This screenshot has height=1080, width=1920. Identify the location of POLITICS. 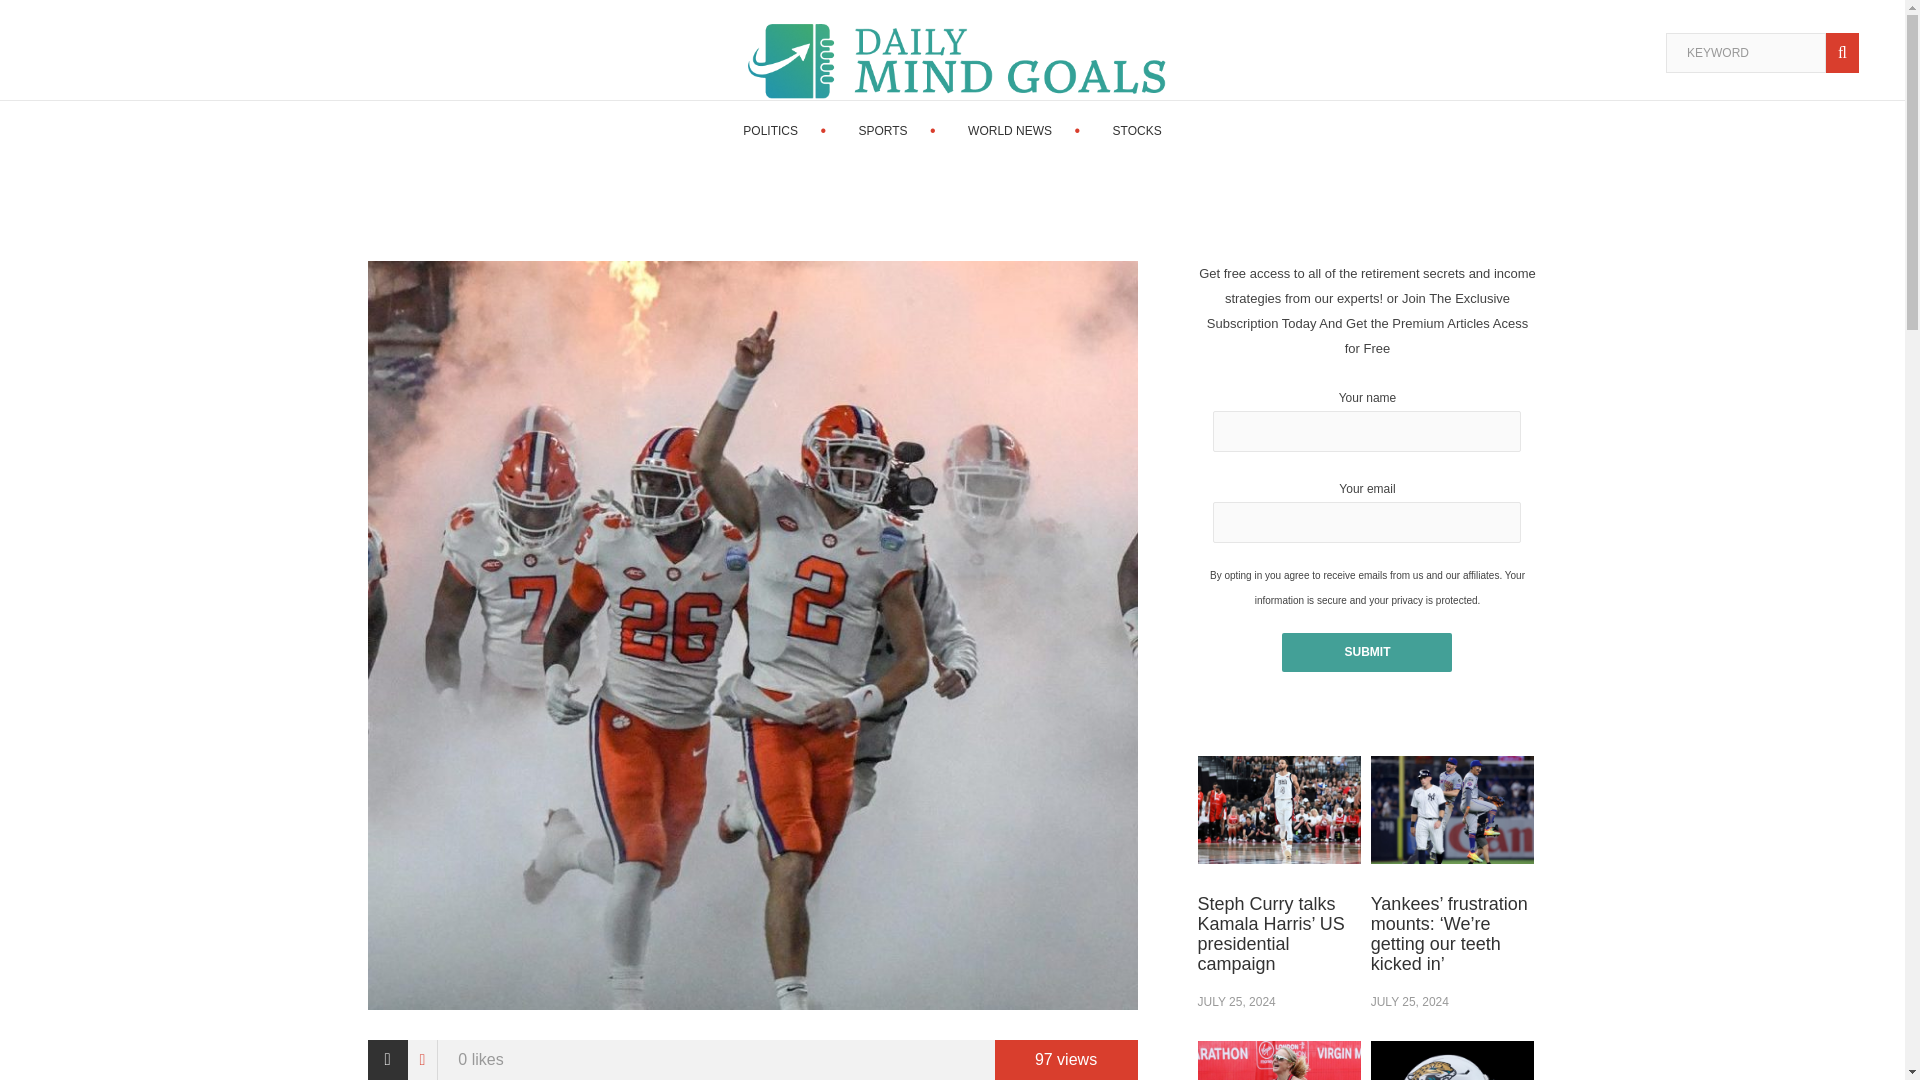
(770, 130).